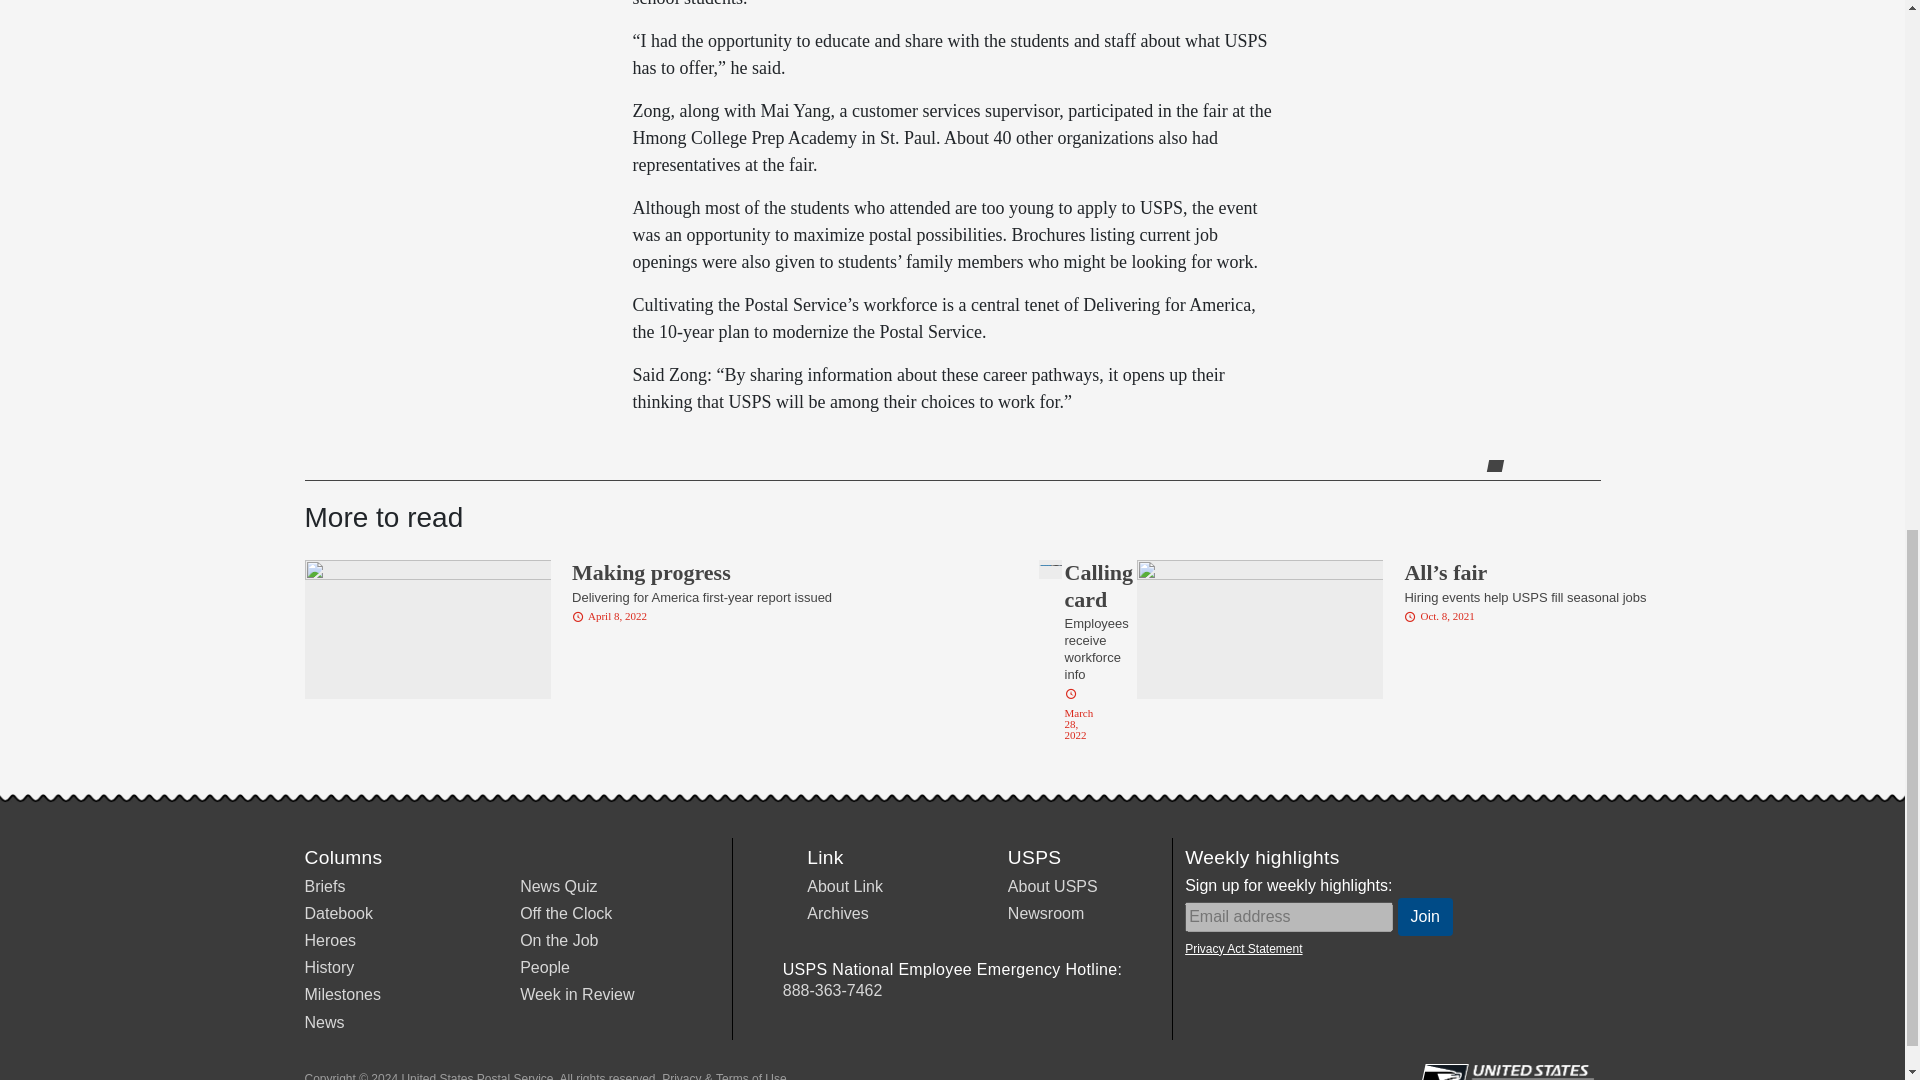 The height and width of the screenshot is (1080, 1920). Describe the element at coordinates (558, 886) in the screenshot. I see `News Quiz` at that location.